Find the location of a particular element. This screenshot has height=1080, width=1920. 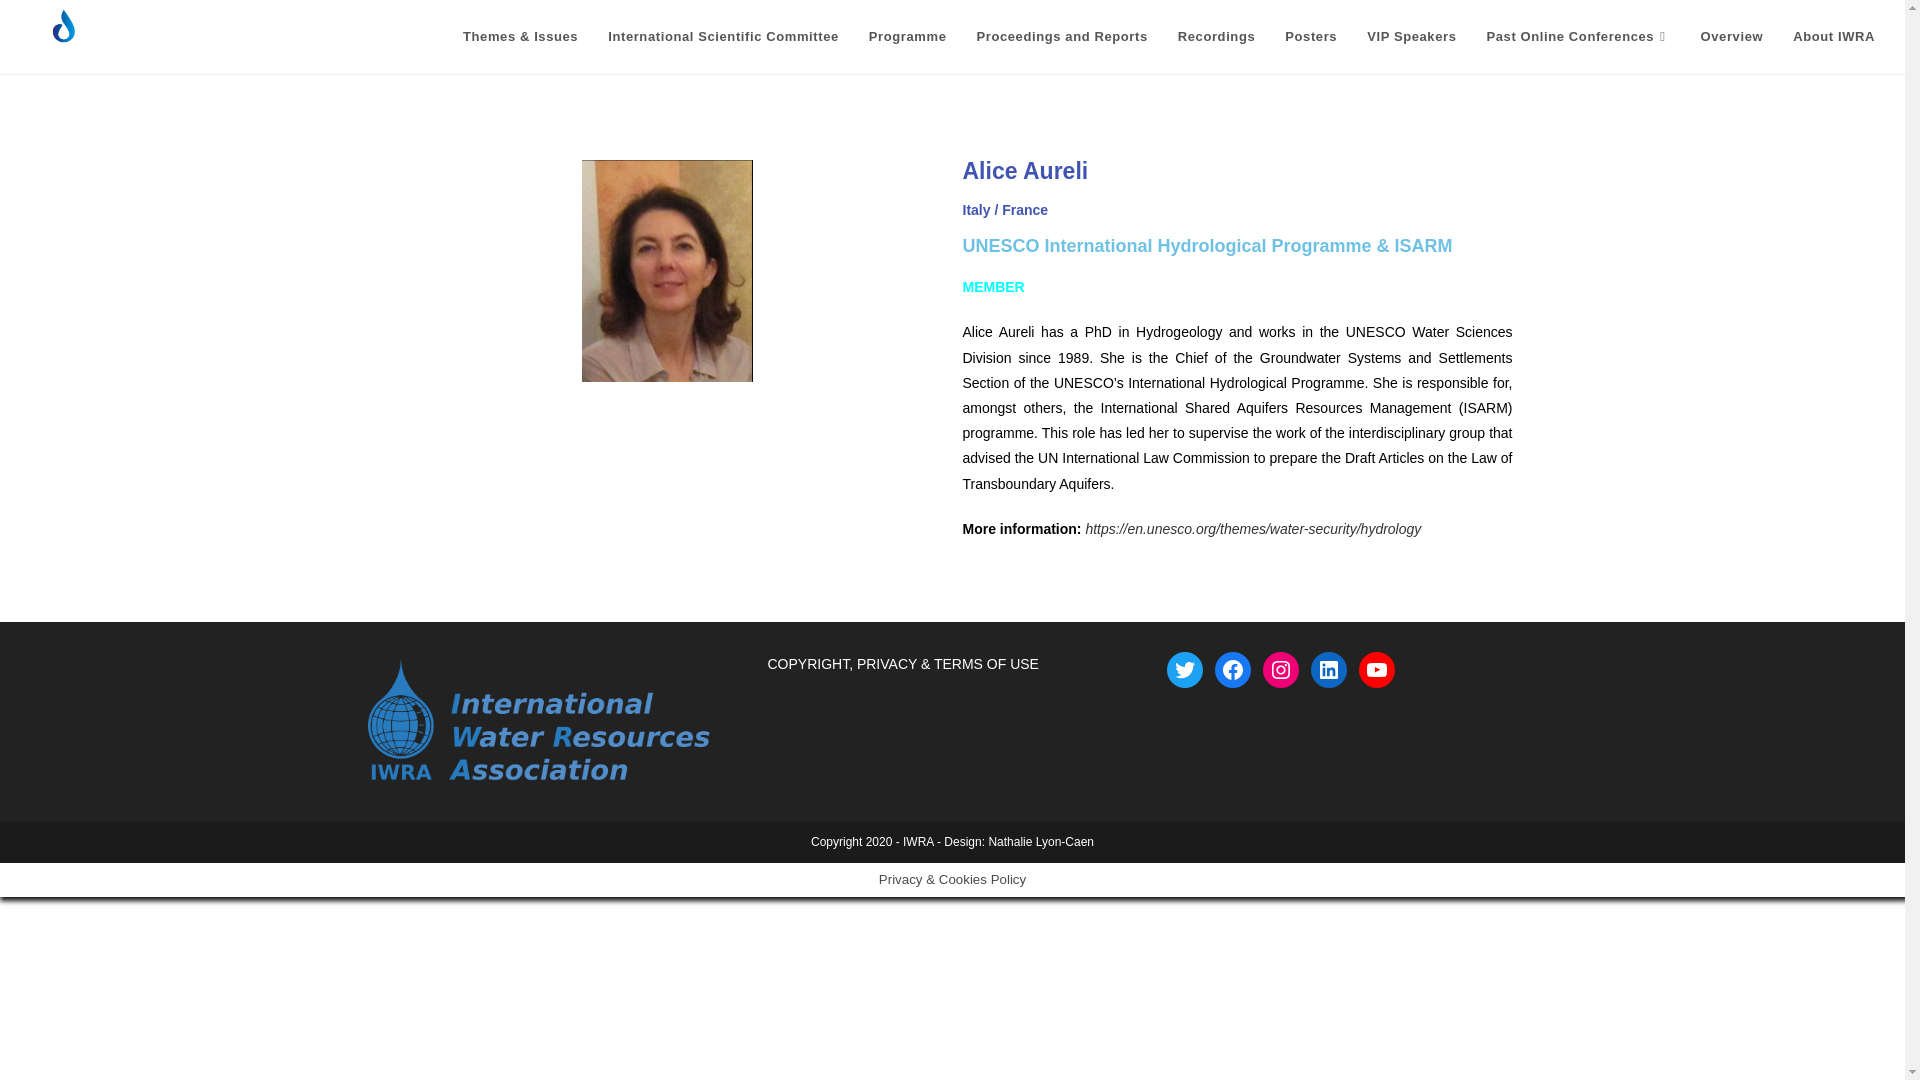

Recordings is located at coordinates (1217, 37).